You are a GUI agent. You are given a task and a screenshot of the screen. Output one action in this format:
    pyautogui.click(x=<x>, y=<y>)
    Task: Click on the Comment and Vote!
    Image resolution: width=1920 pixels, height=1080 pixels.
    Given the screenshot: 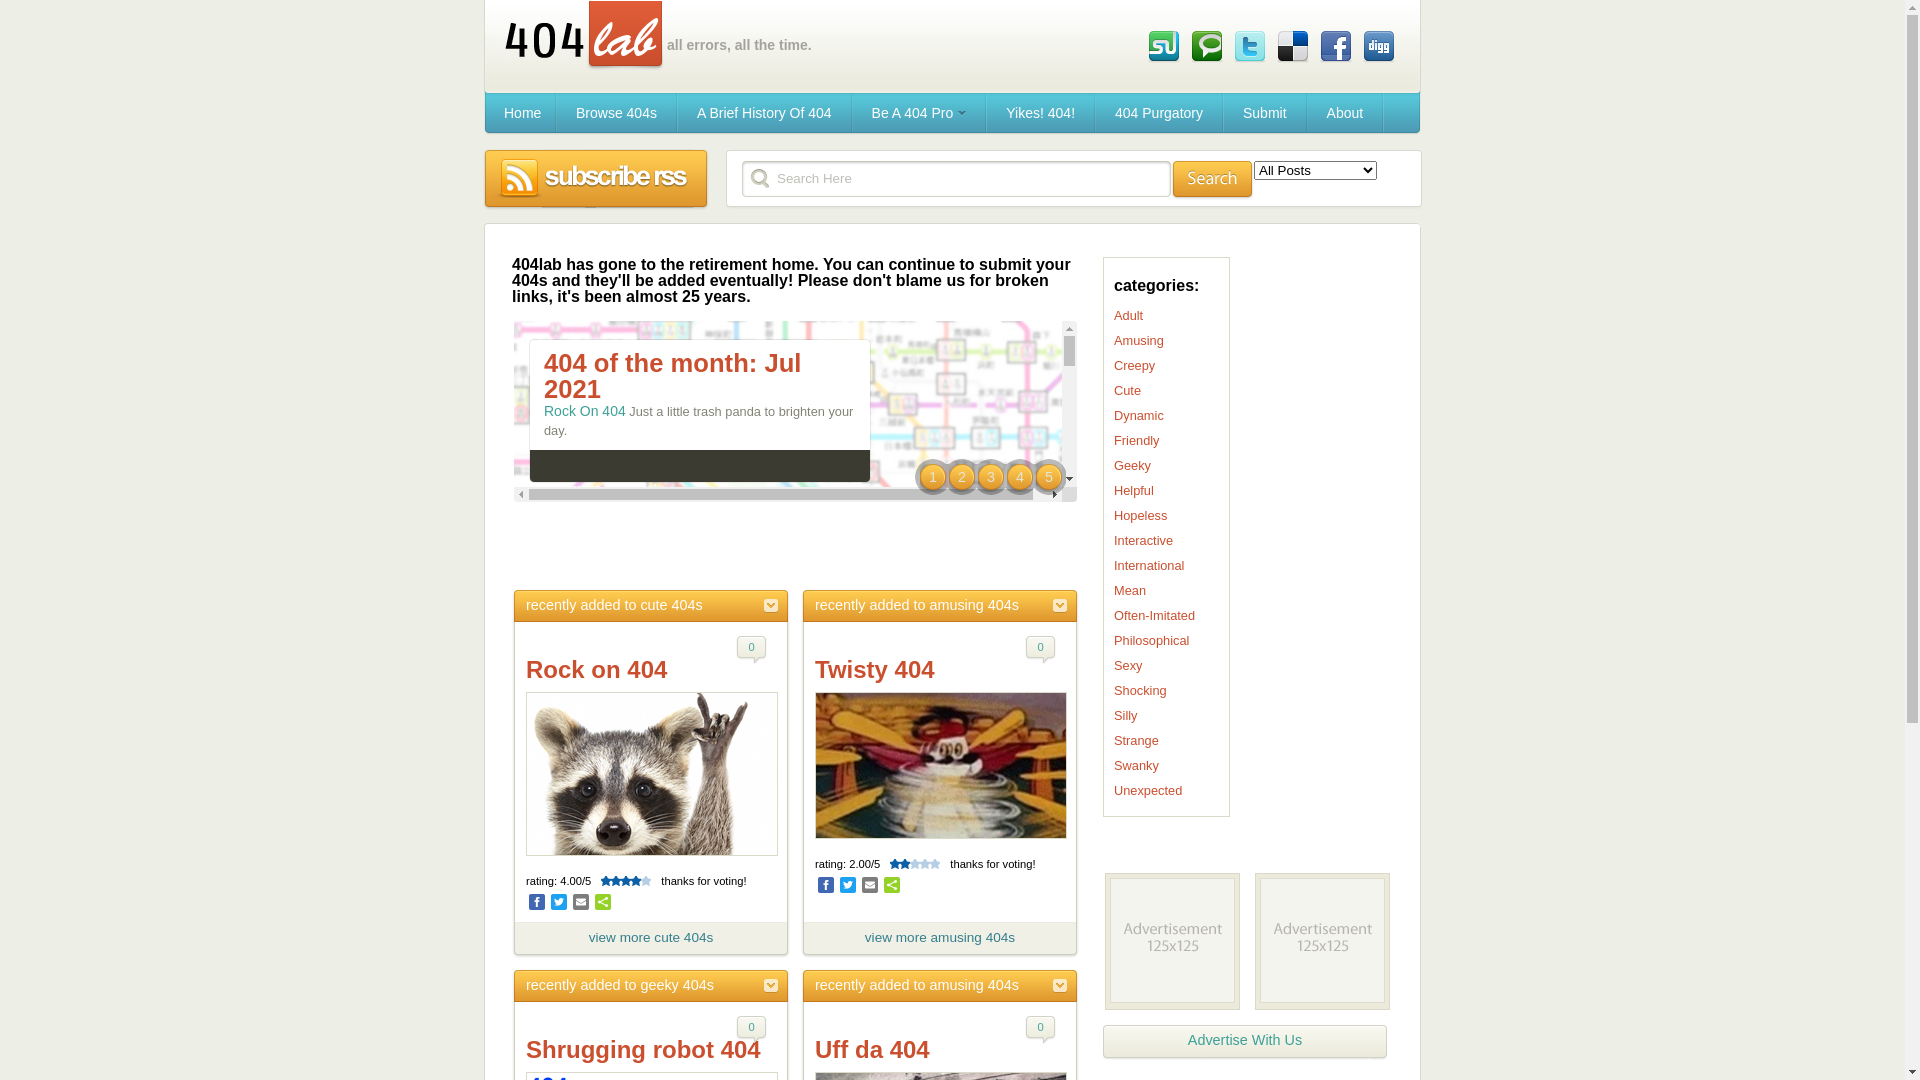 What is the action you would take?
    pyautogui.click(x=600, y=852)
    